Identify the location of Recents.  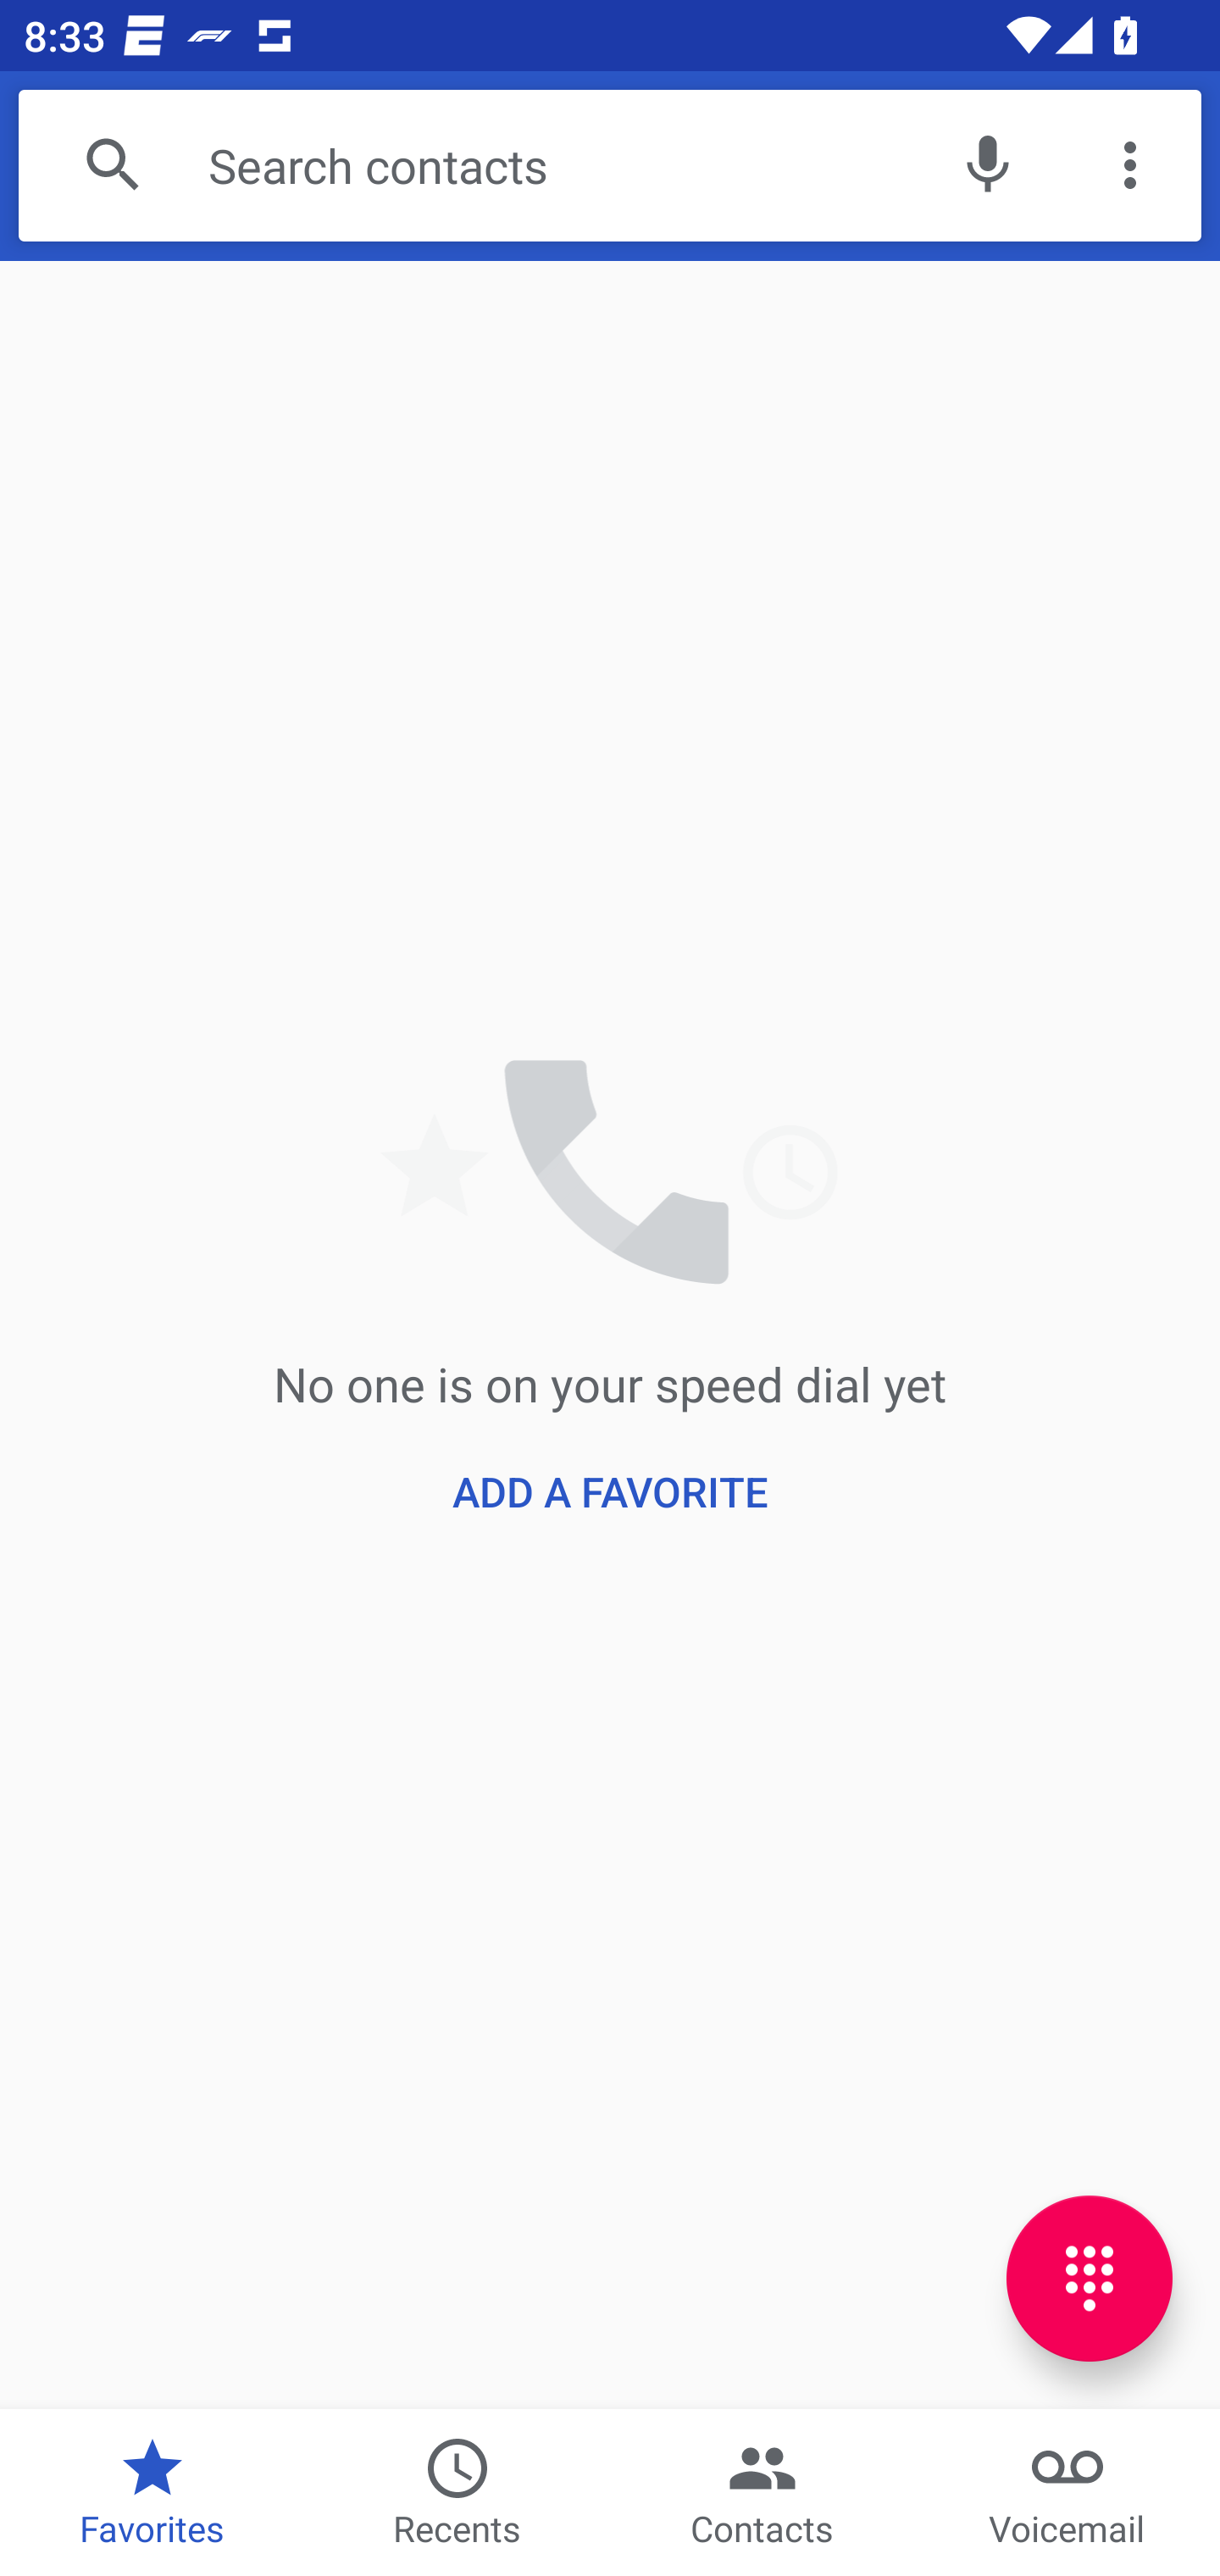
(457, 2492).